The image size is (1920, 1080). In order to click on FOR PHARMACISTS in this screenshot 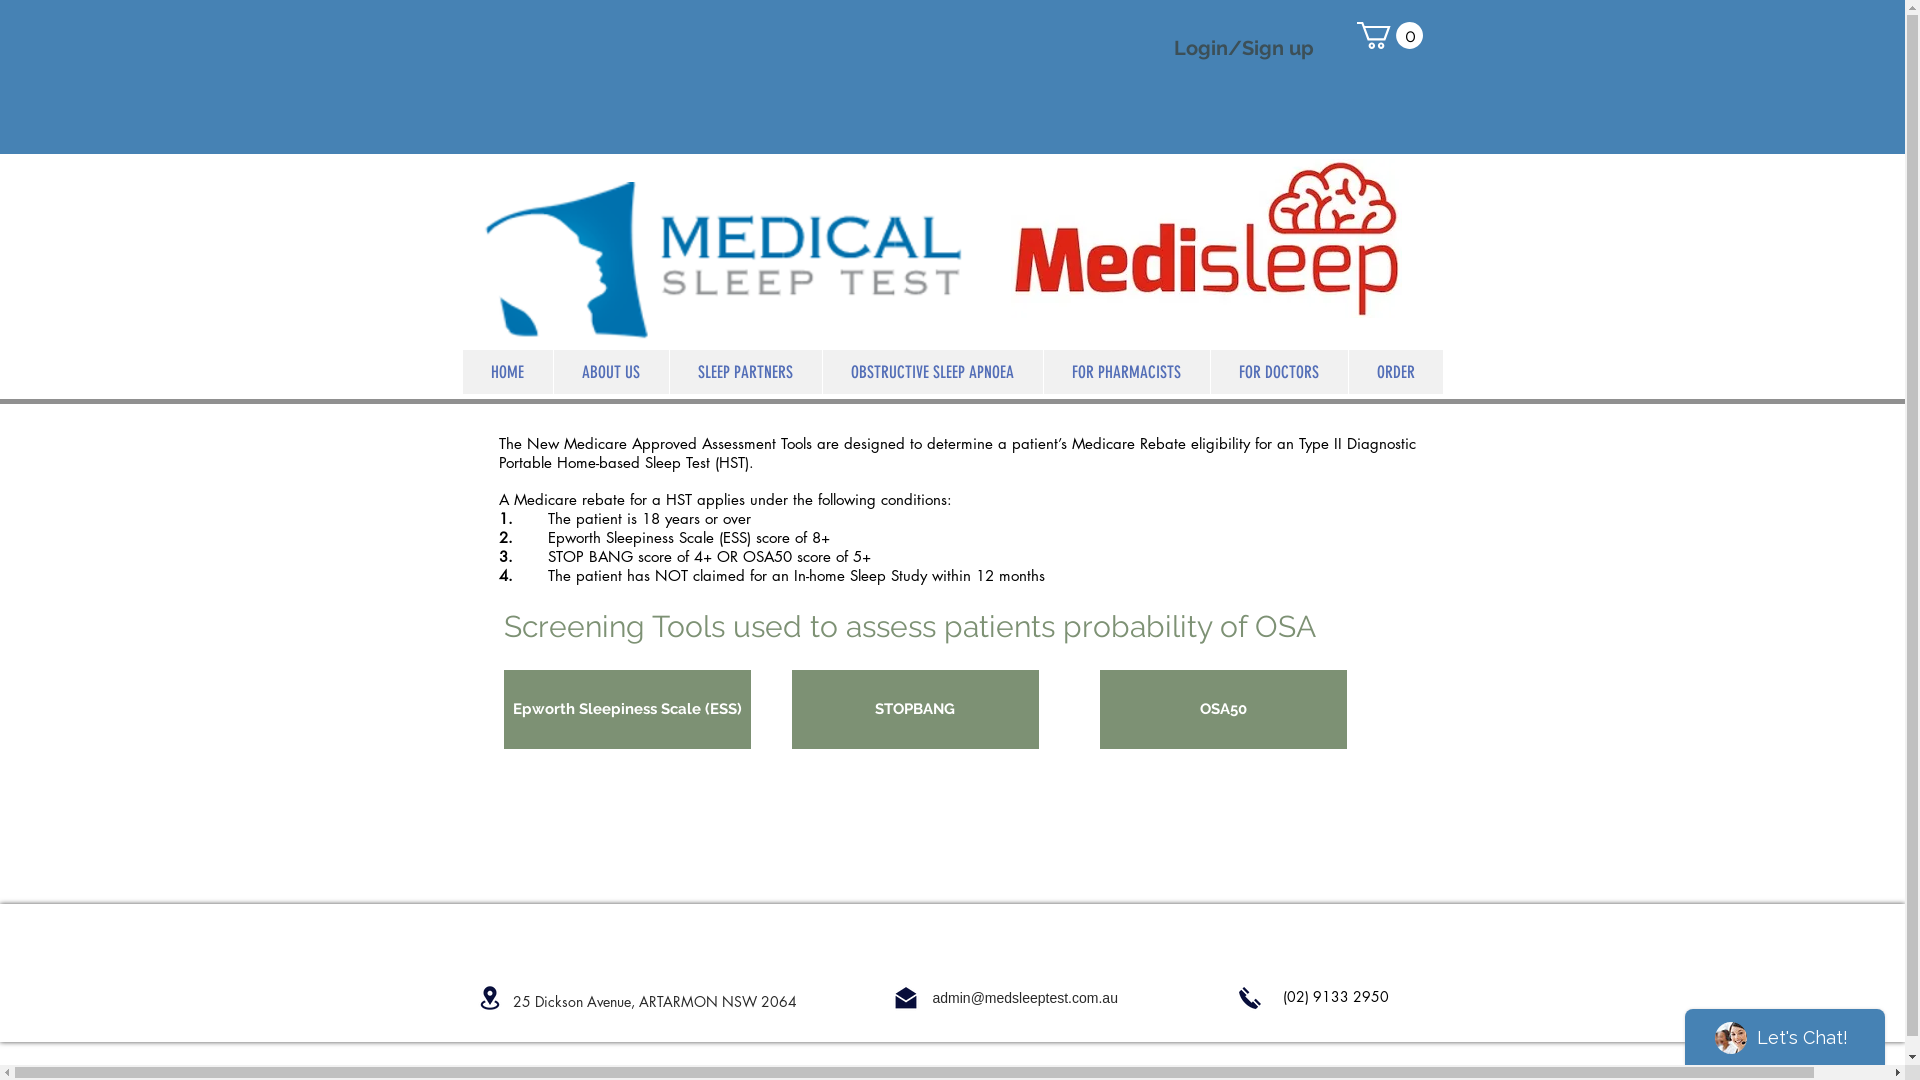, I will do `click(1126, 372)`.